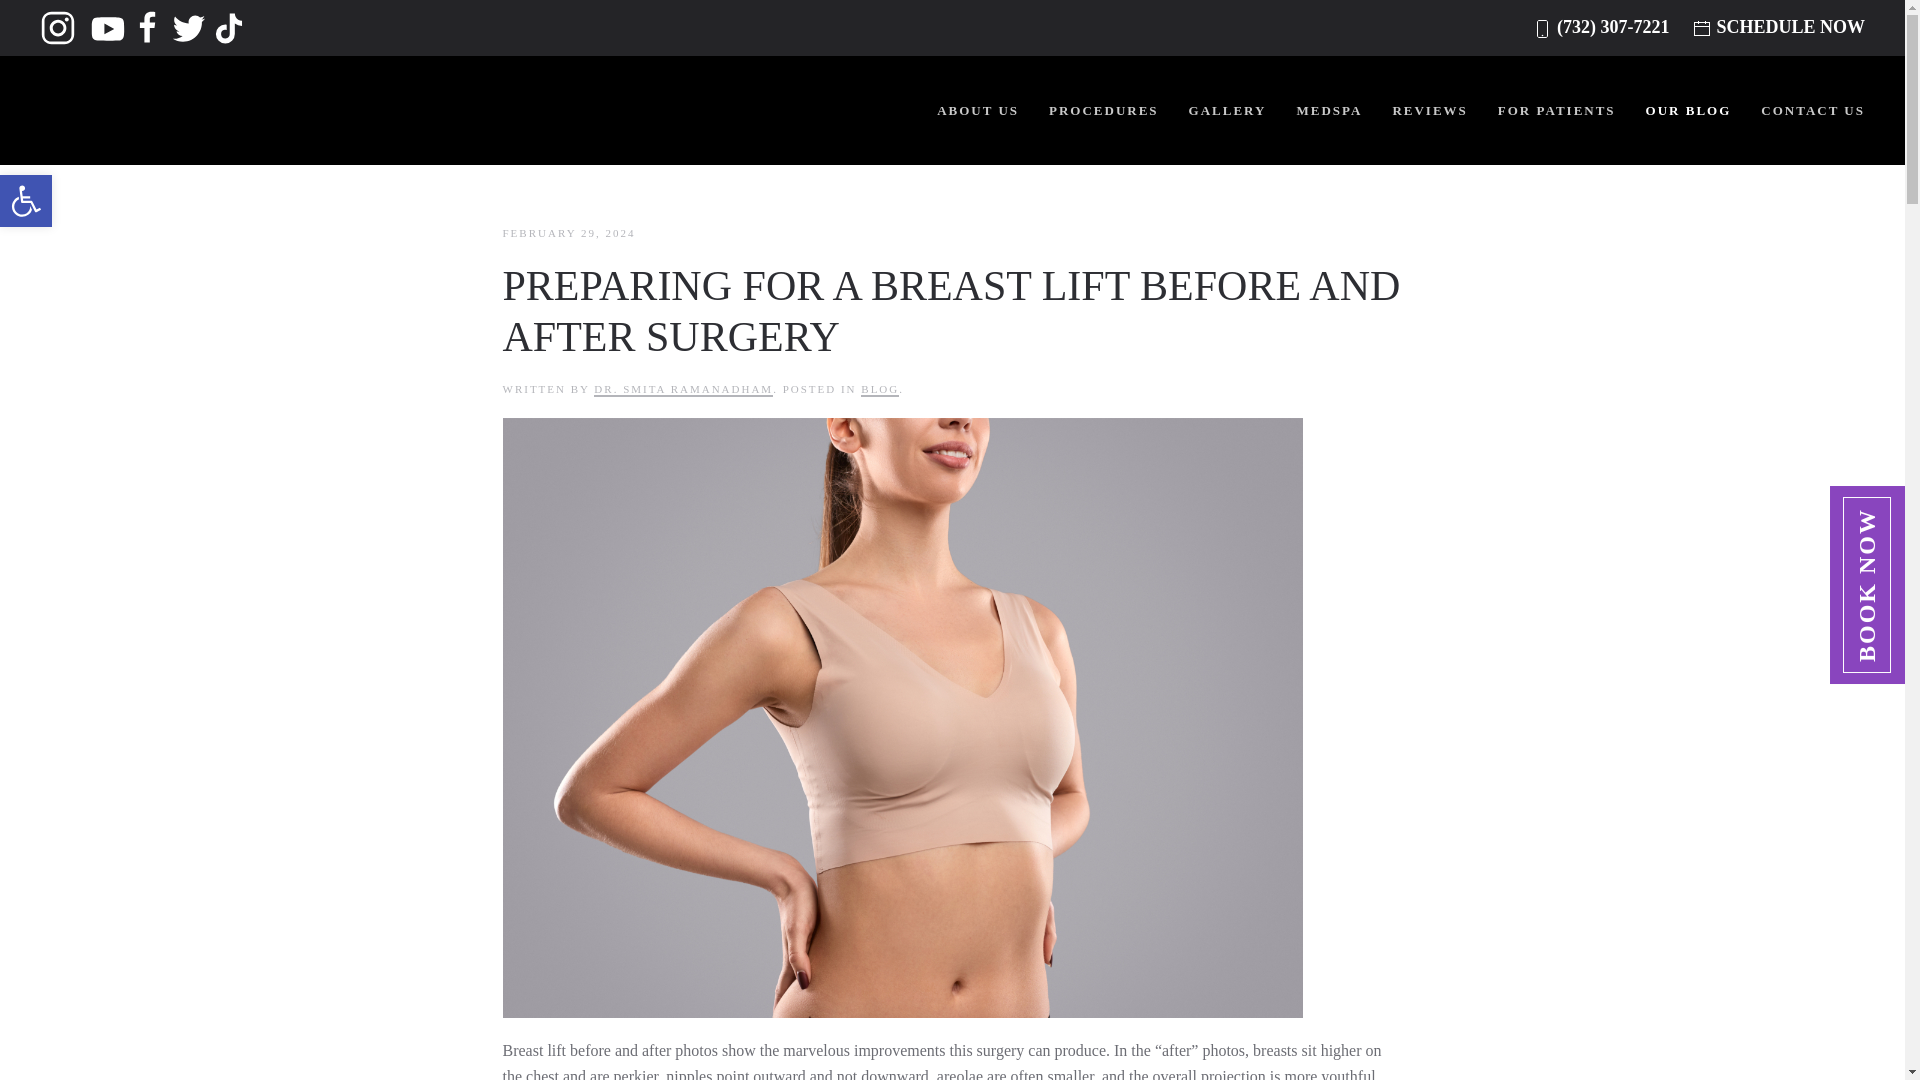  What do you see at coordinates (1790, 26) in the screenshot?
I see `TikTok` at bounding box center [1790, 26].